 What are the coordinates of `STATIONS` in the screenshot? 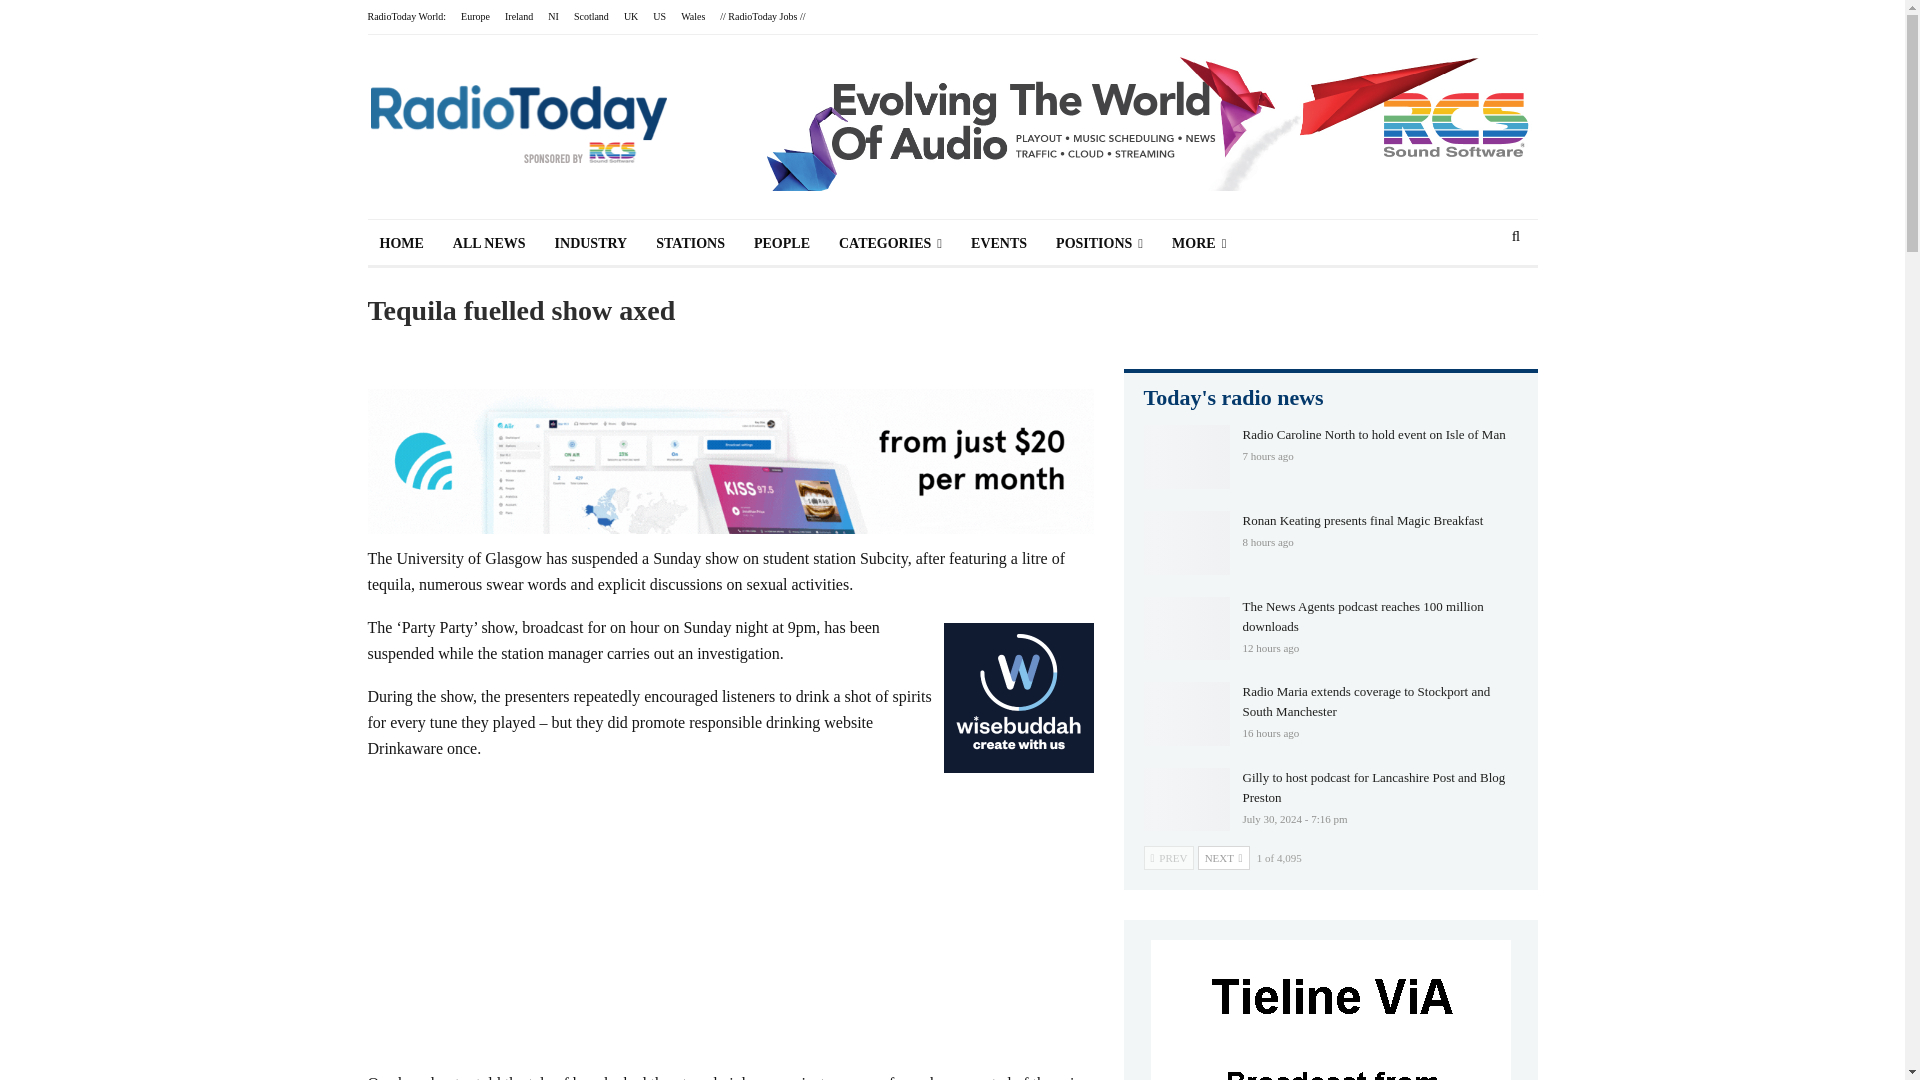 It's located at (690, 244).